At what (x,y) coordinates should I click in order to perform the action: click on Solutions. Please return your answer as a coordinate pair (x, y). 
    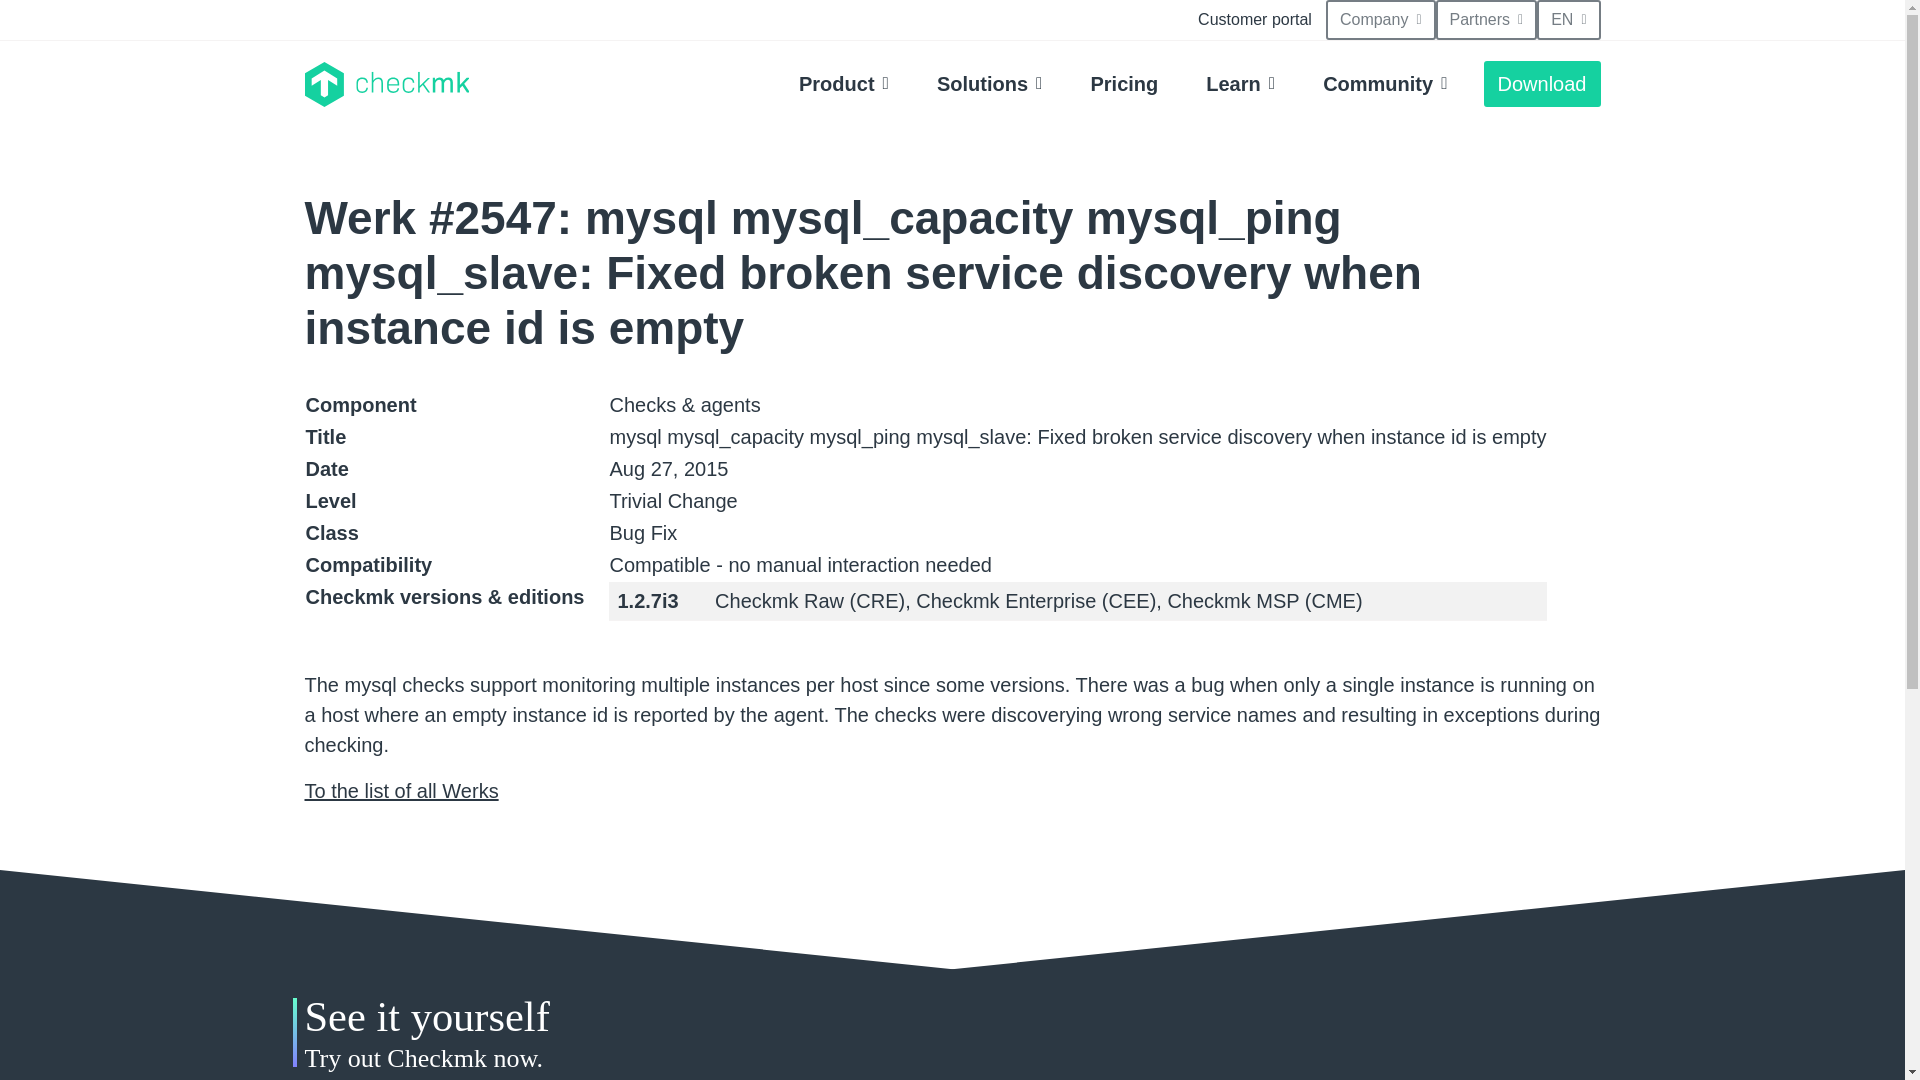
    Looking at the image, I should click on (990, 83).